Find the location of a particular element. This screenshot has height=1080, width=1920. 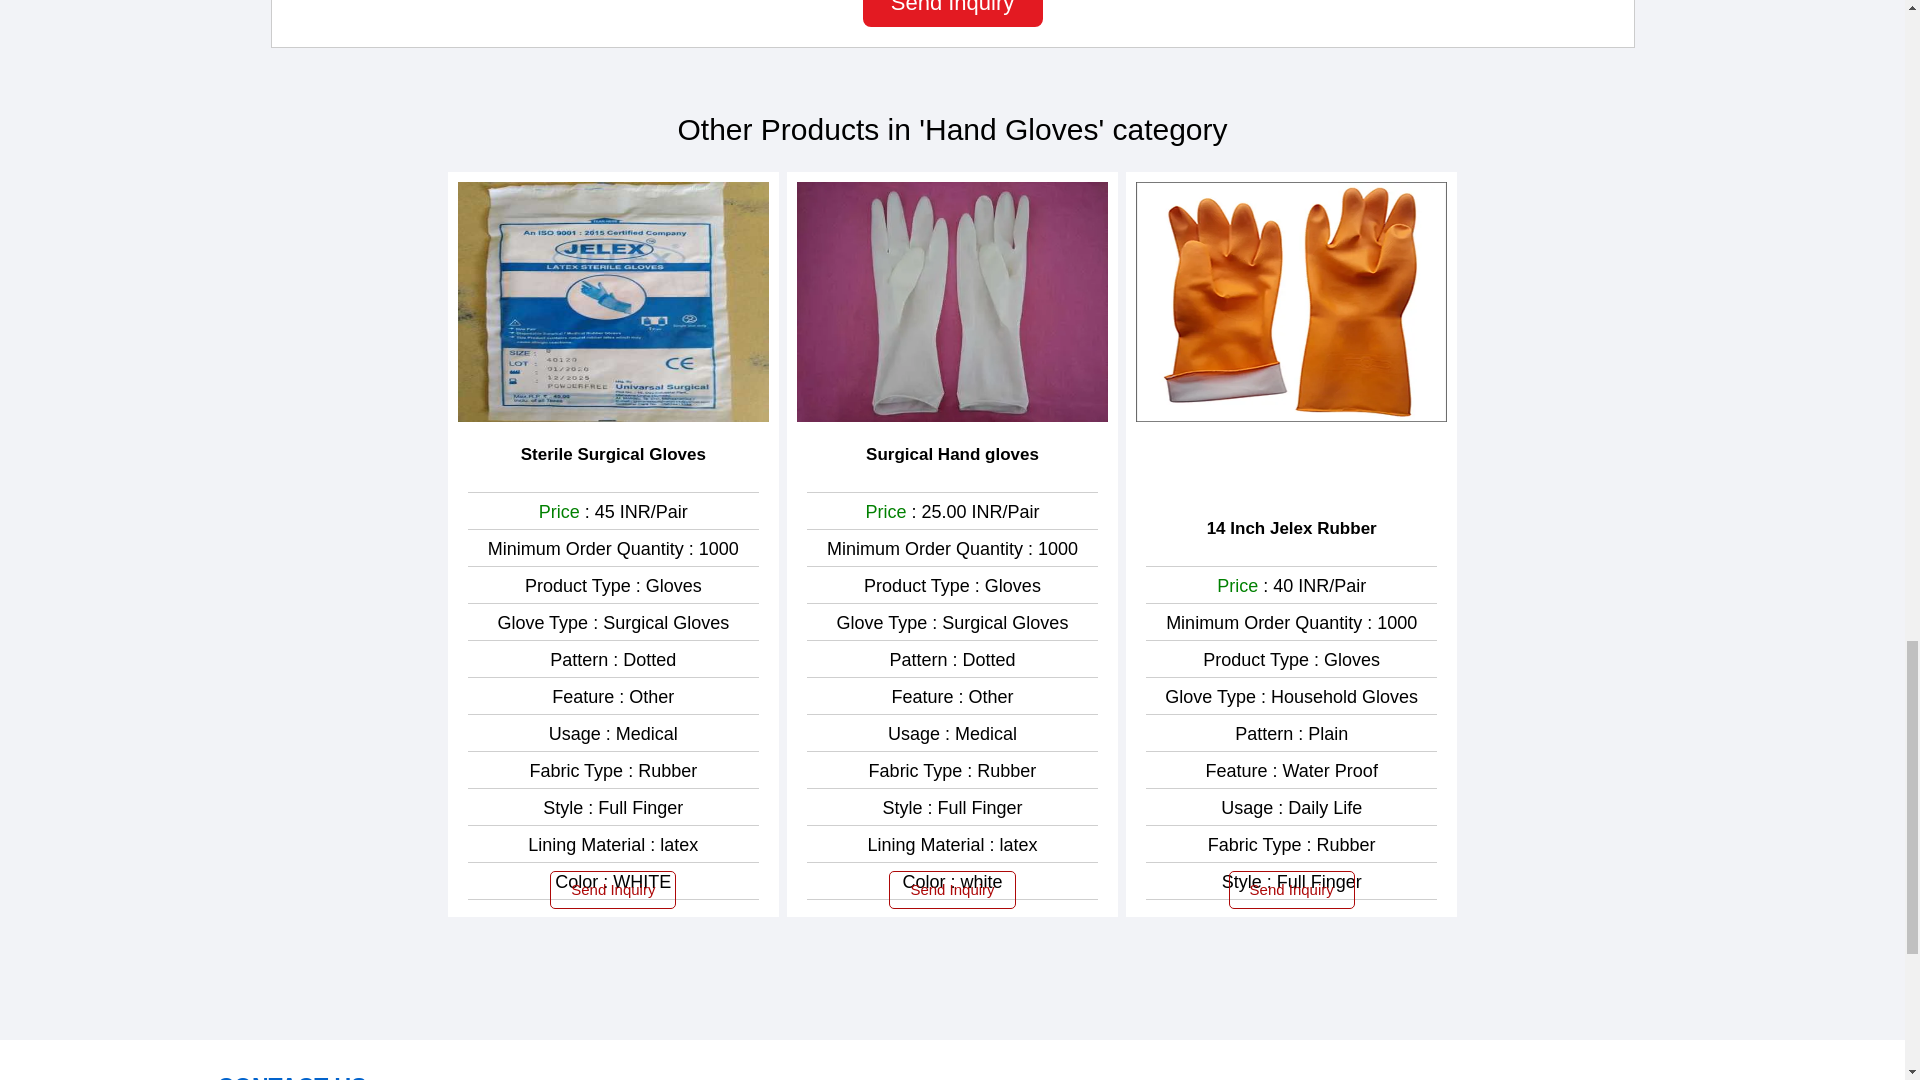

Surgical Hand gloves is located at coordinates (952, 454).